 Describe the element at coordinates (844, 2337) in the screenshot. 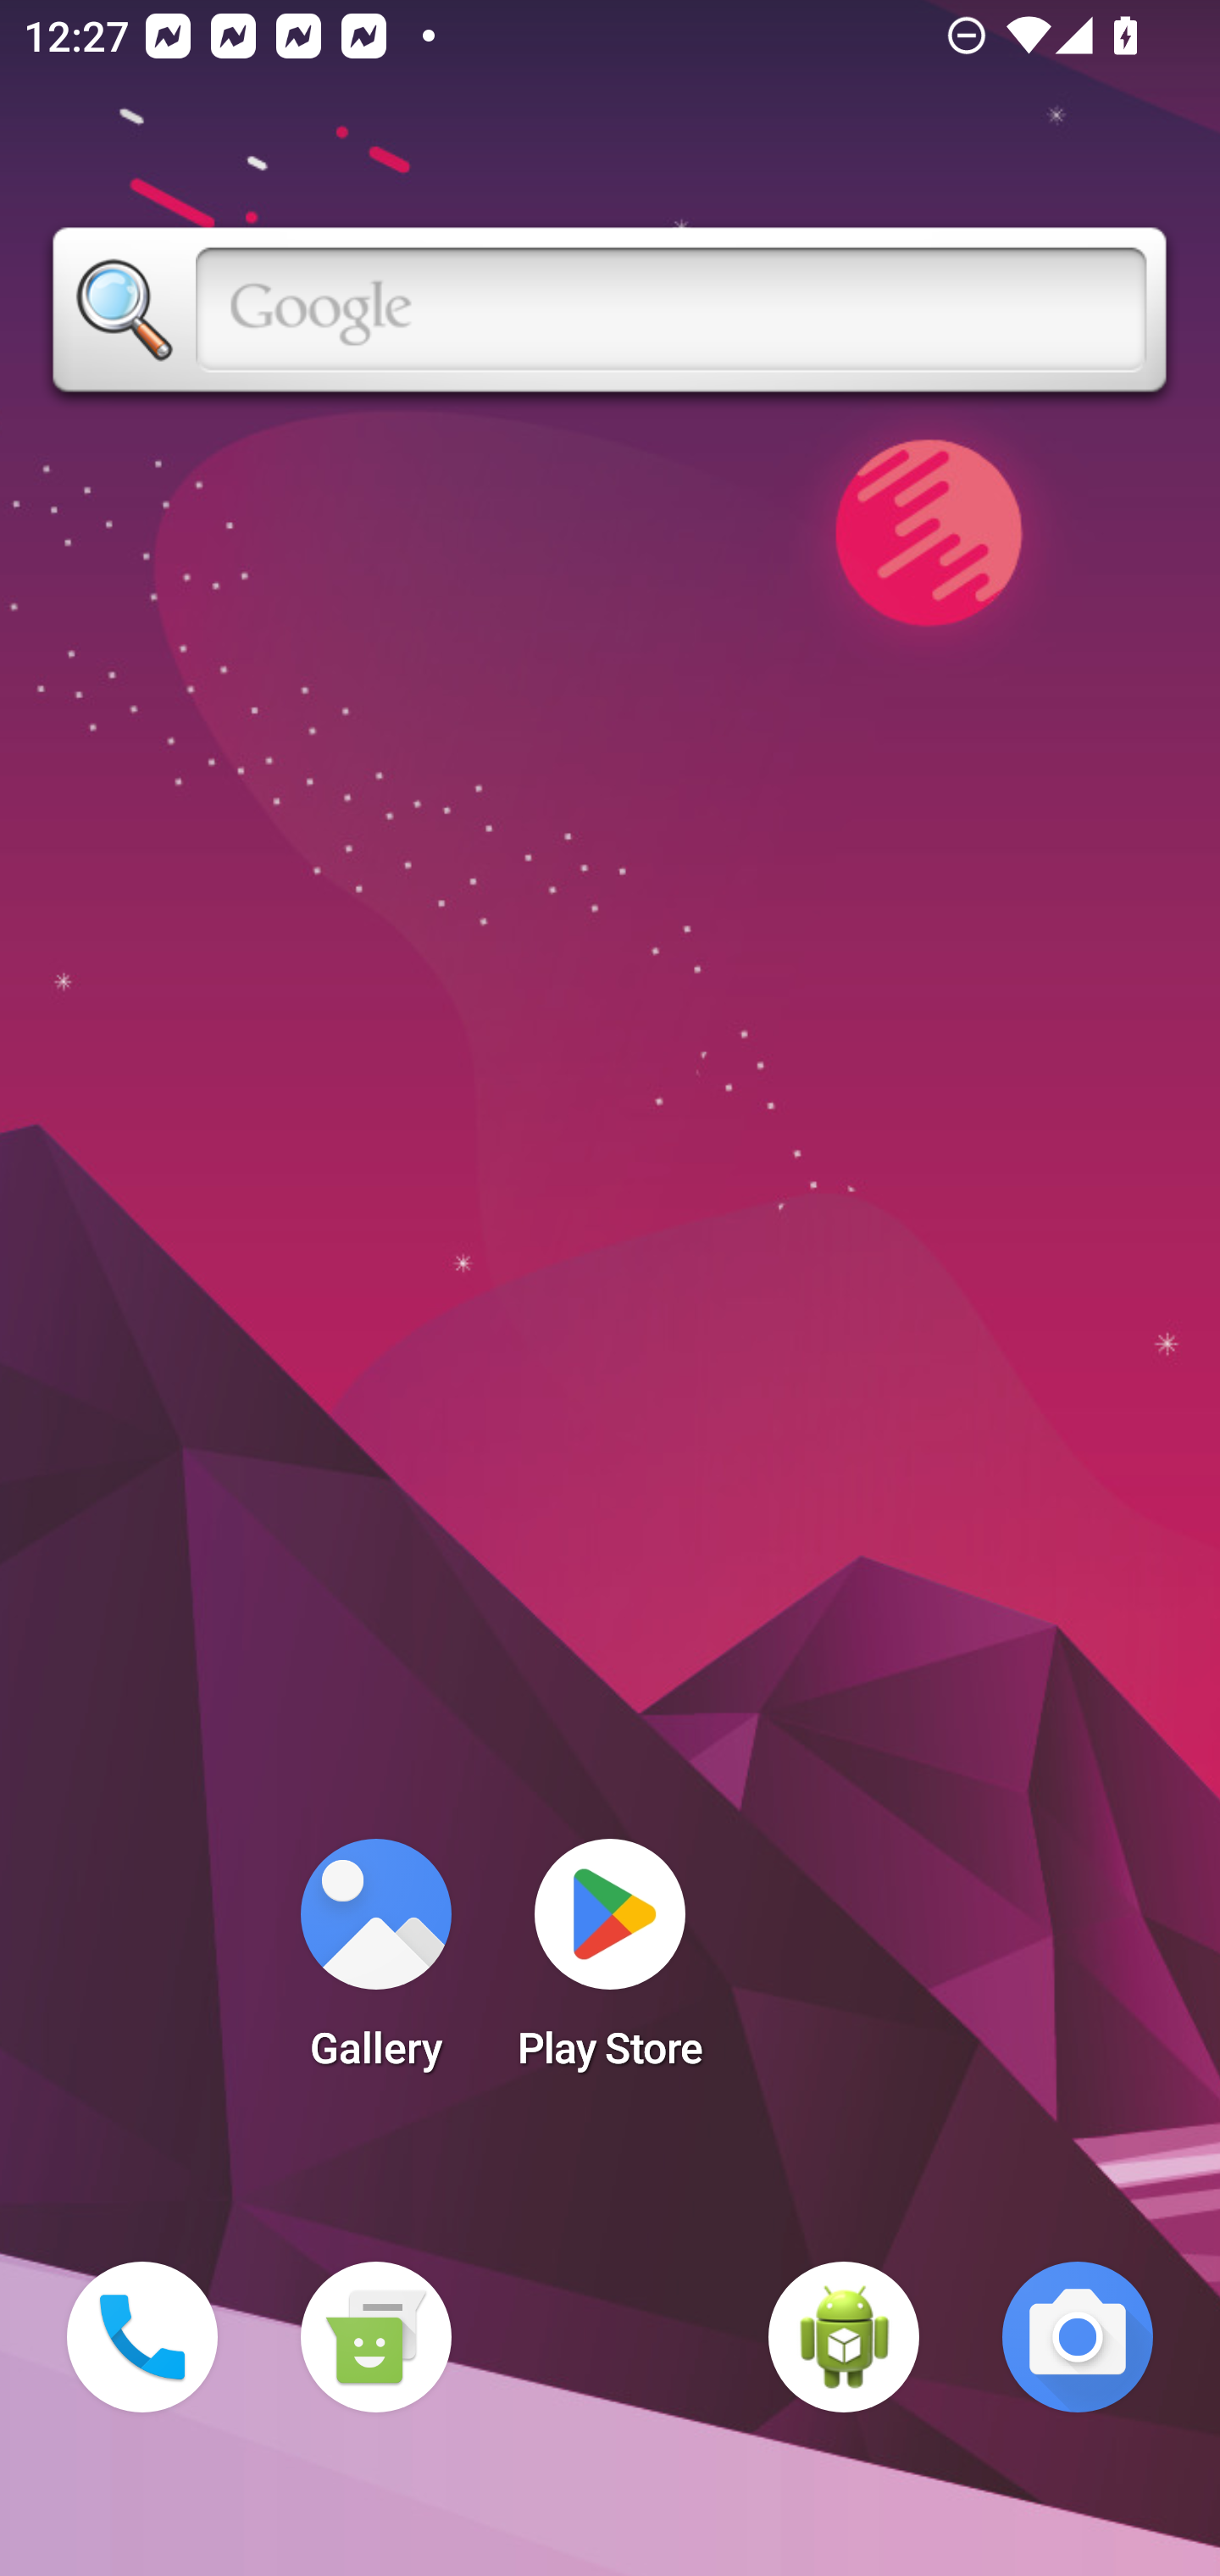

I see `WebView Browser Tester` at that location.